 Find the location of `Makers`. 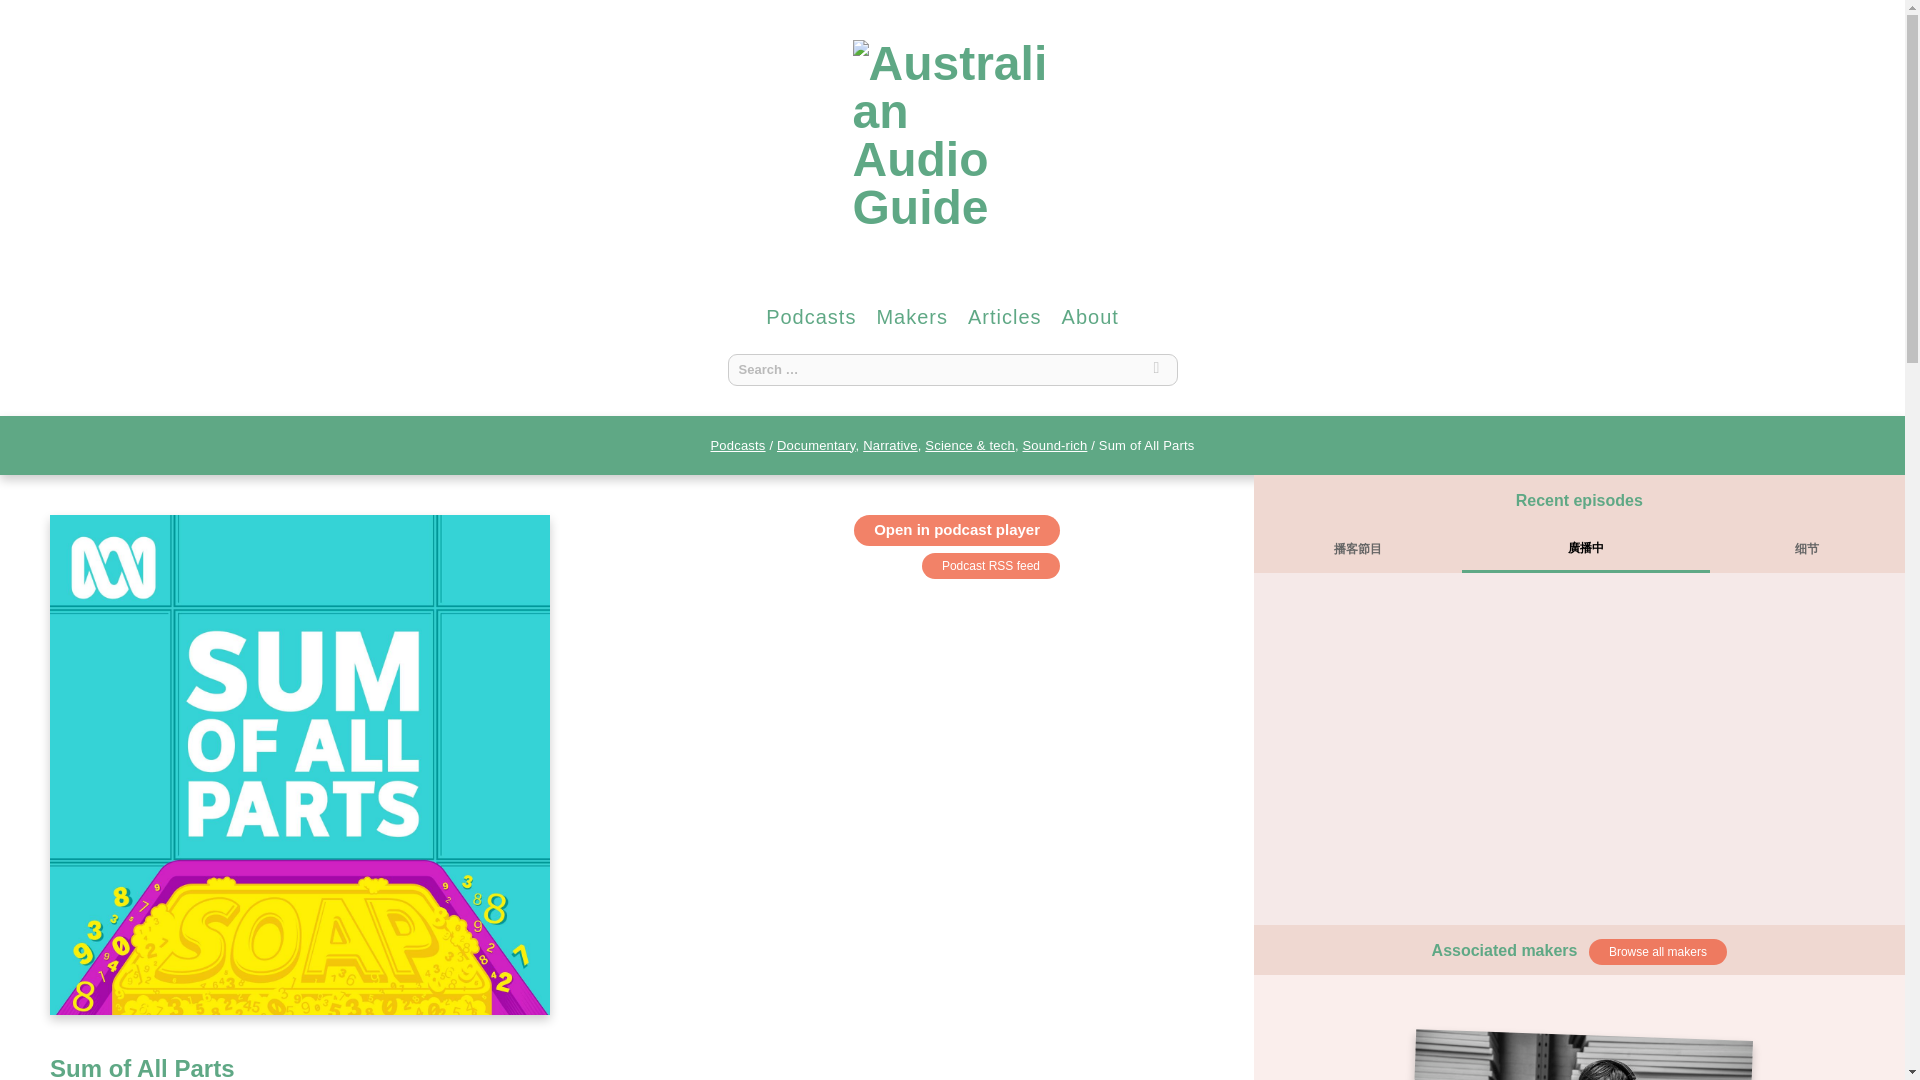

Makers is located at coordinates (912, 316).